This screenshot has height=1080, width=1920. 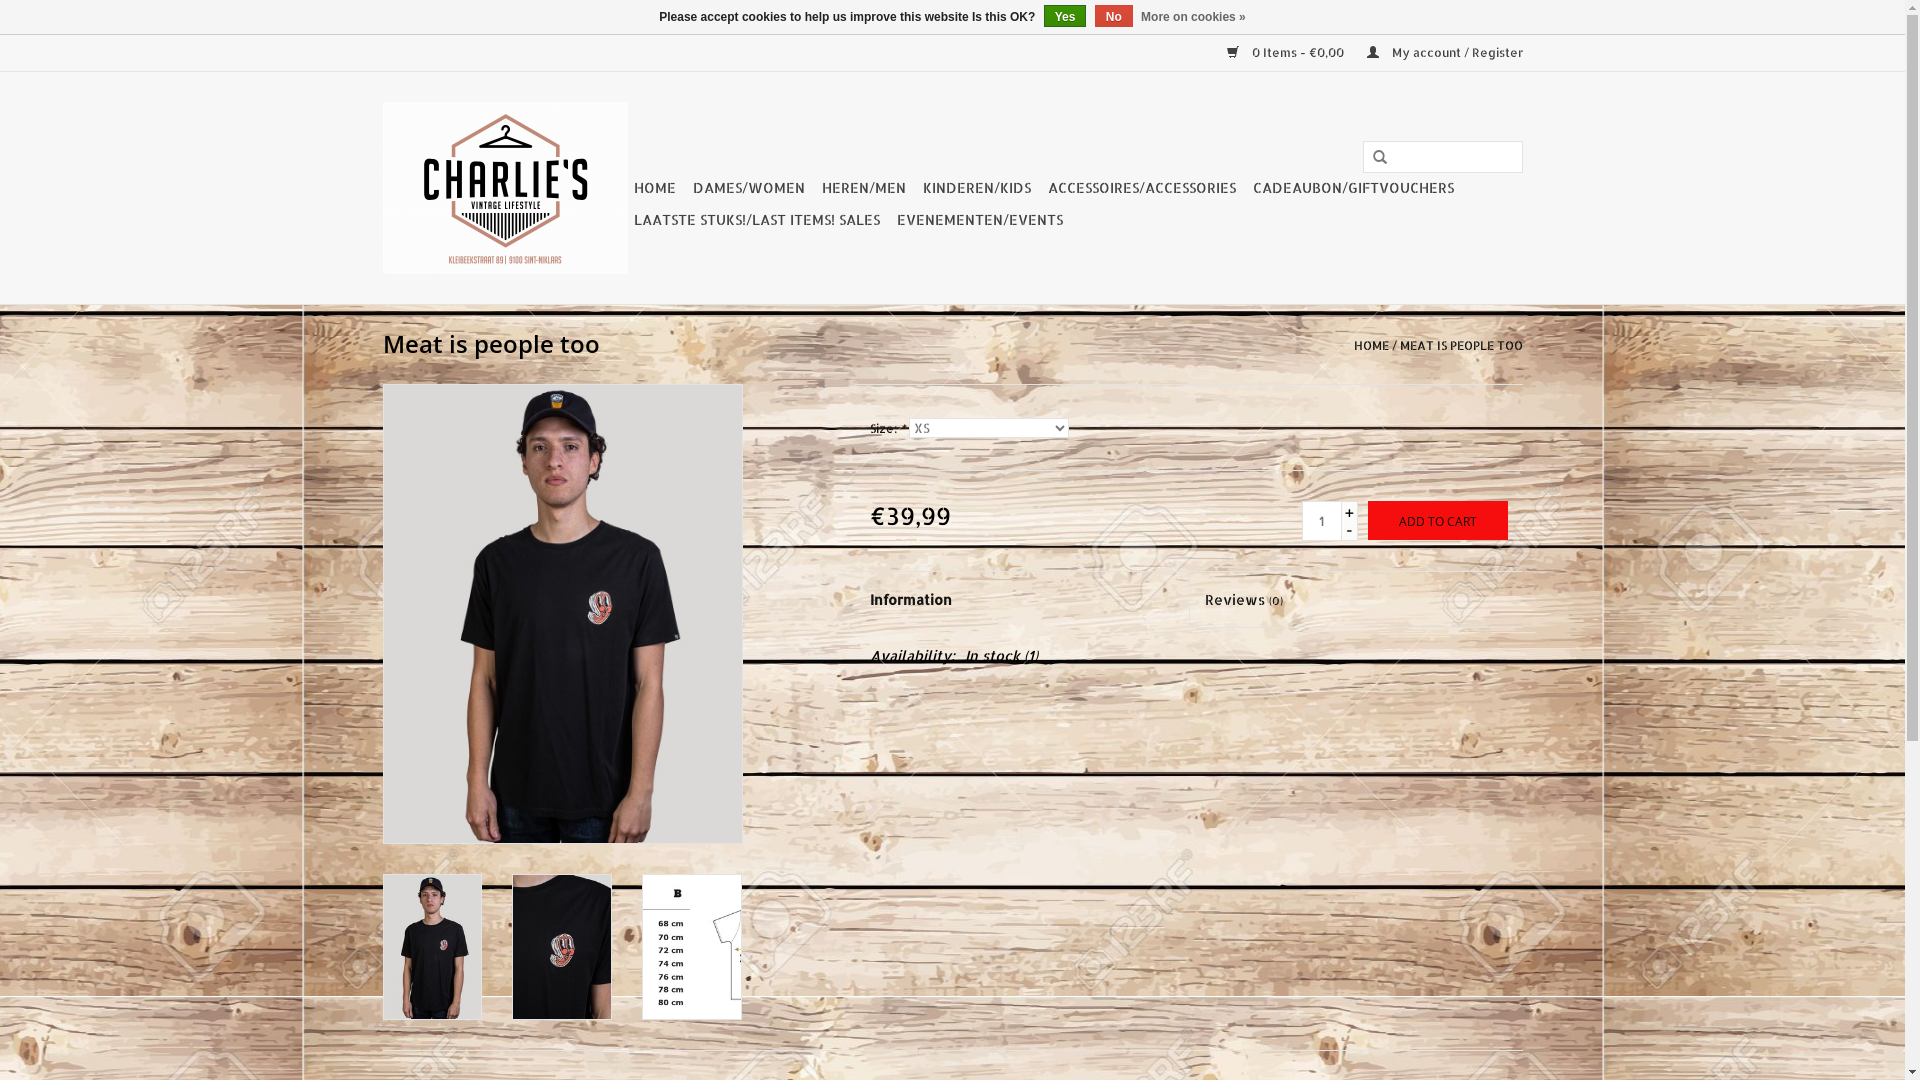 I want to click on Reviews (0), so click(x=1356, y=600).